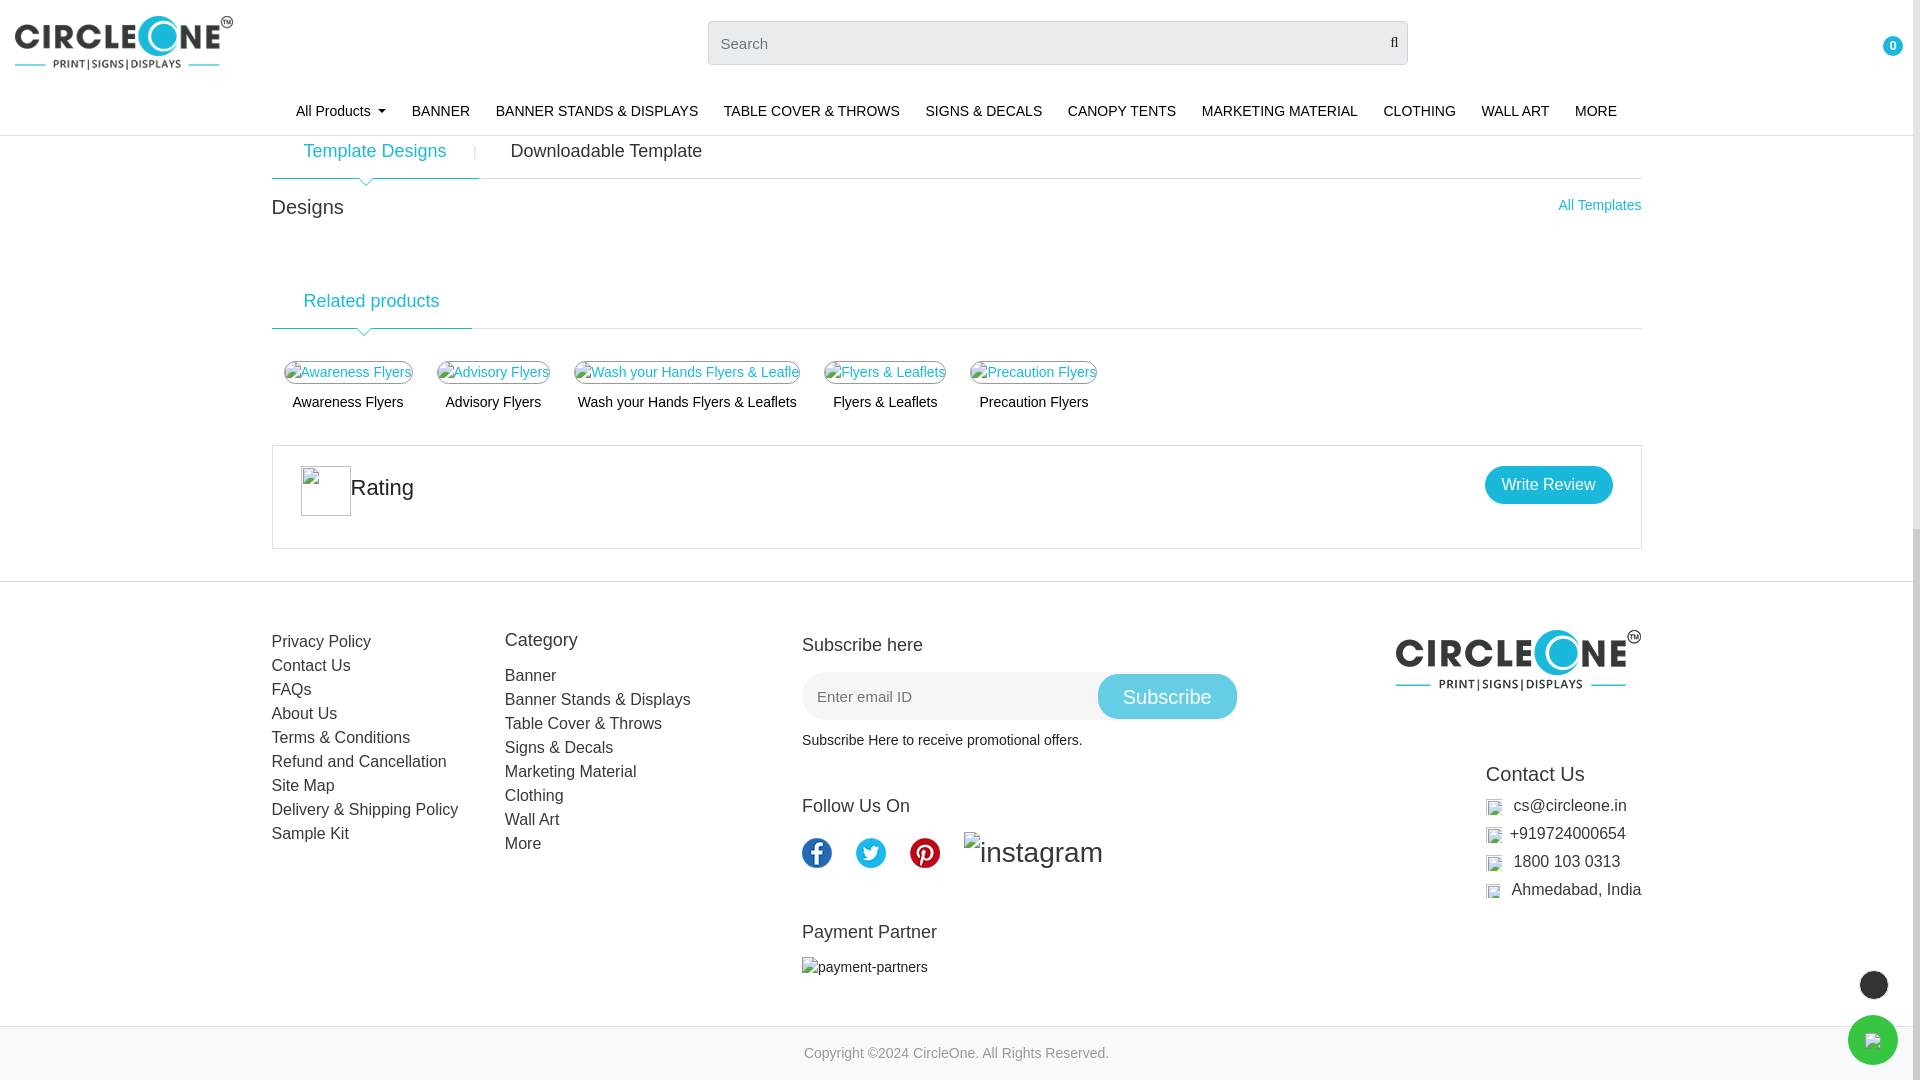 The image size is (1920, 1080). I want to click on instagram, so click(1032, 852).